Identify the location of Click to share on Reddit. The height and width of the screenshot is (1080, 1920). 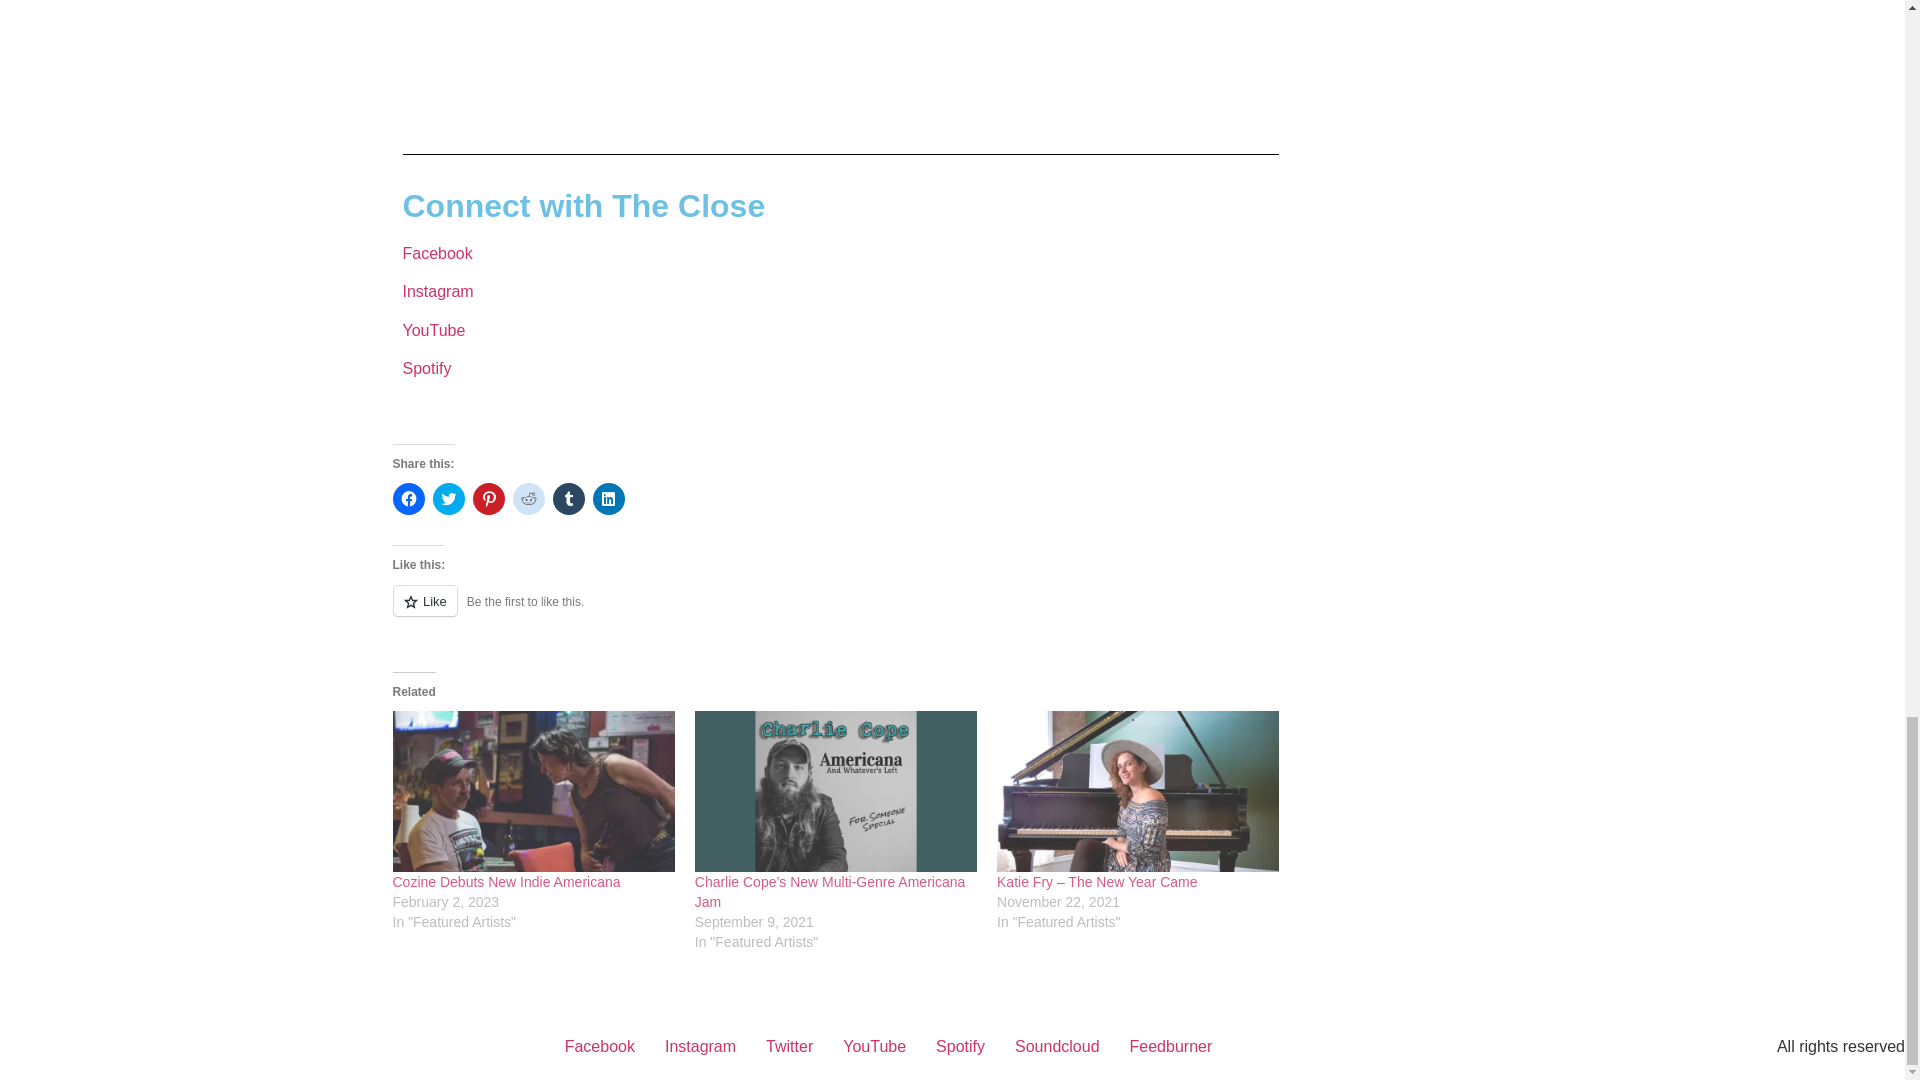
(528, 498).